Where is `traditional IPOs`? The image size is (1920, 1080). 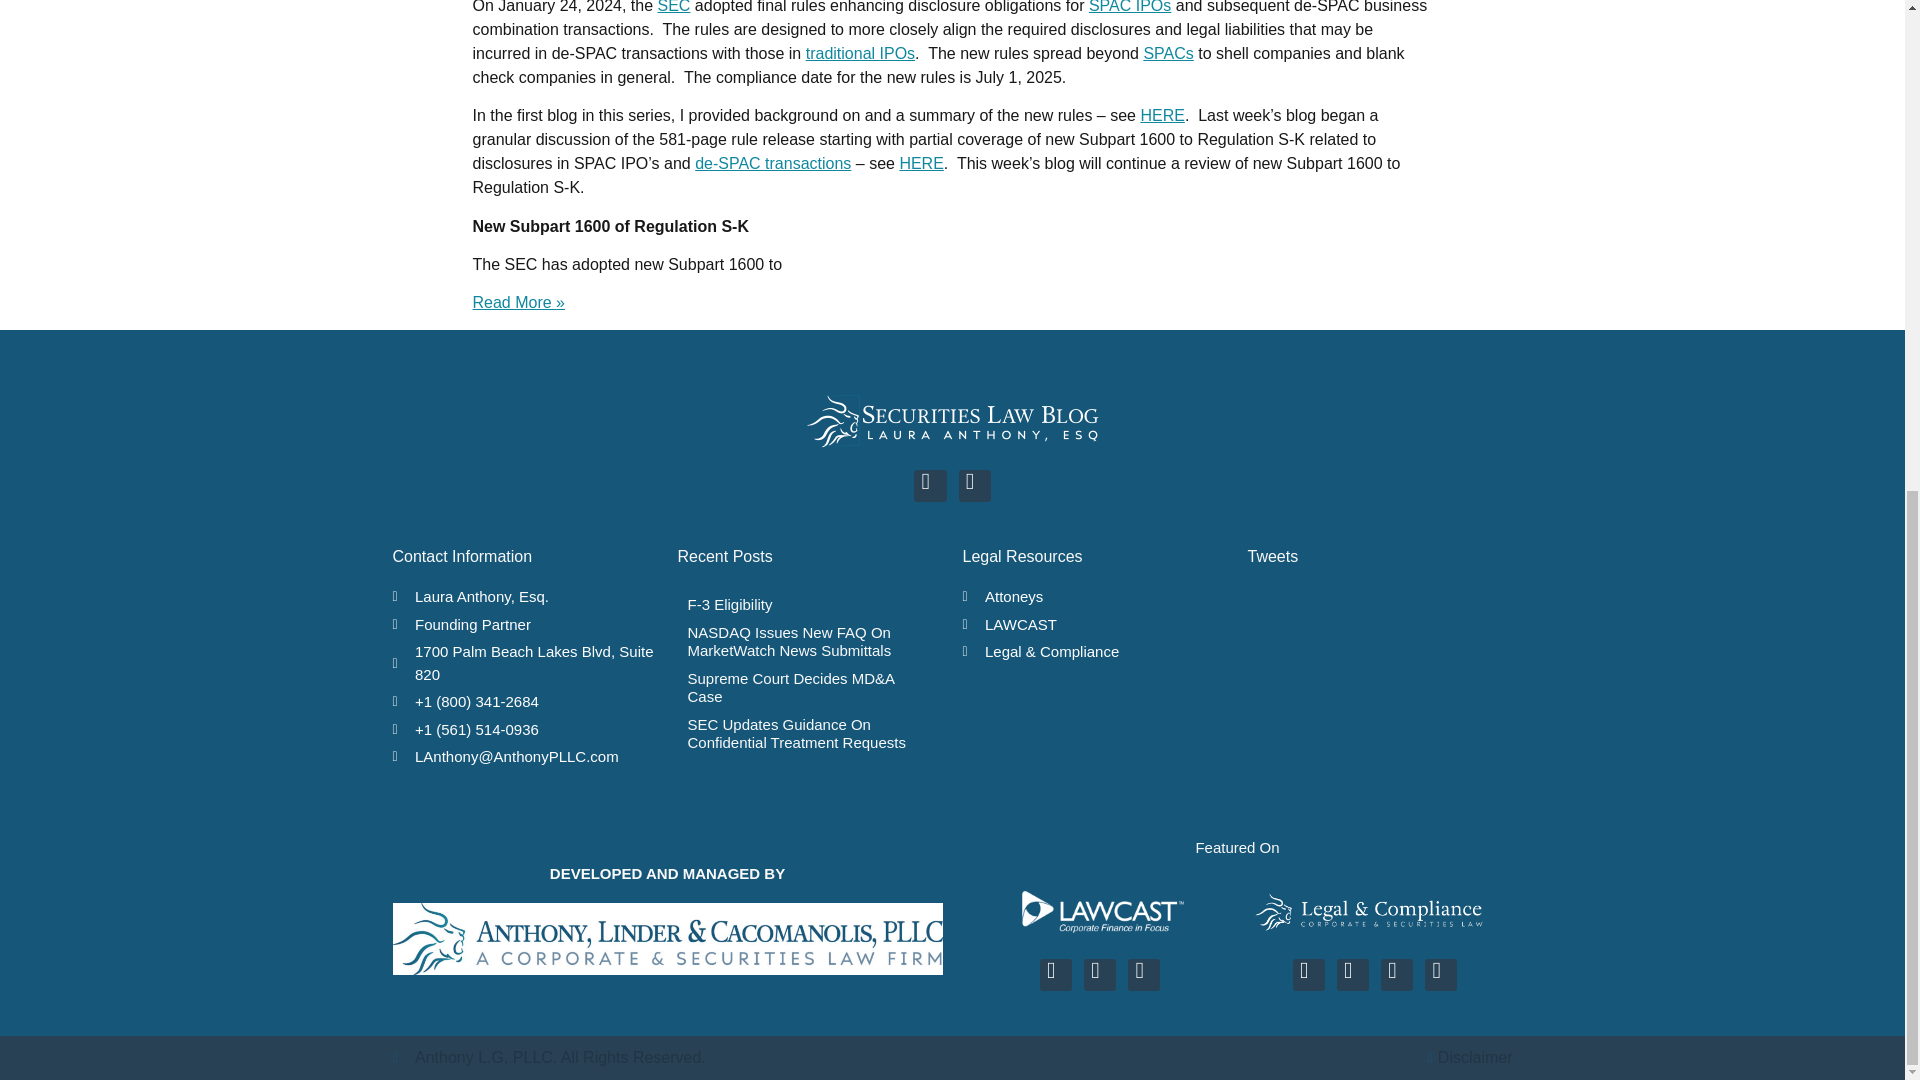
traditional IPOs is located at coordinates (860, 53).